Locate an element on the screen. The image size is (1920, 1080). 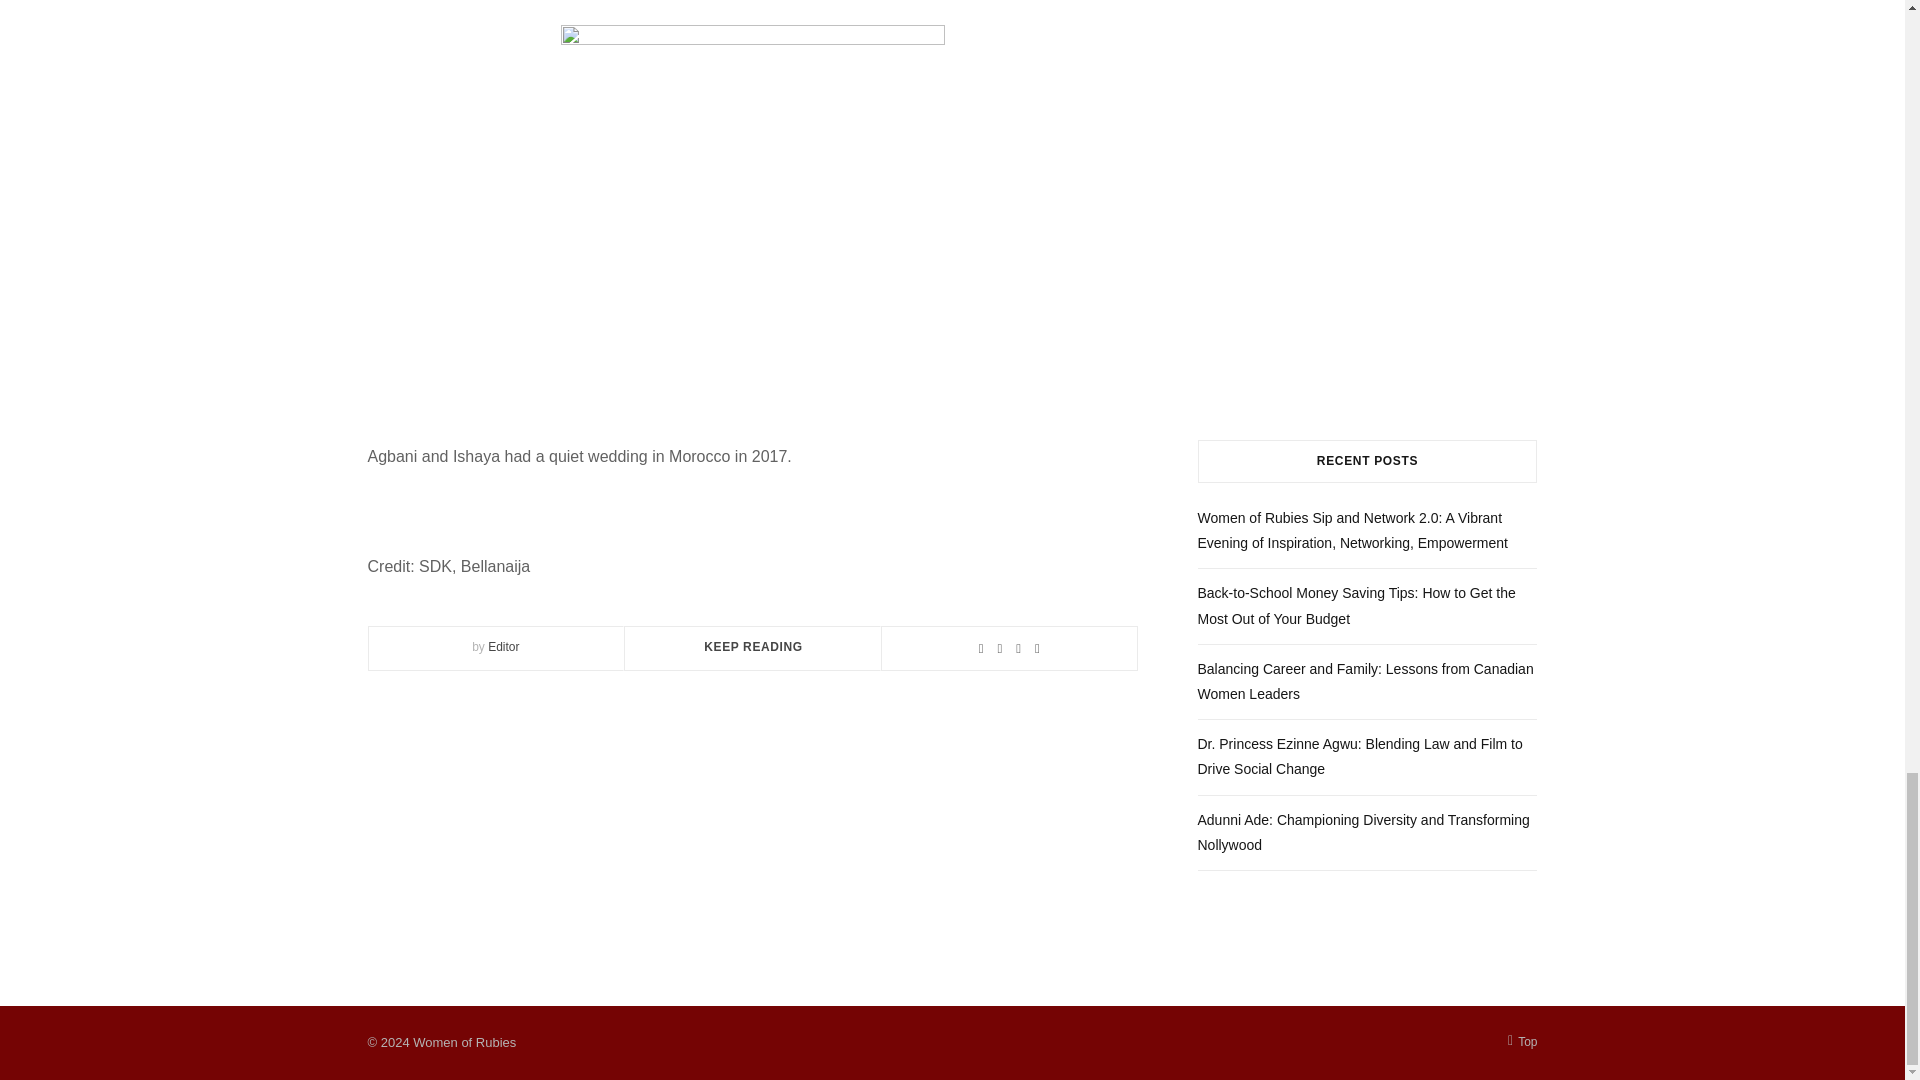
KEEP READING is located at coordinates (753, 647).